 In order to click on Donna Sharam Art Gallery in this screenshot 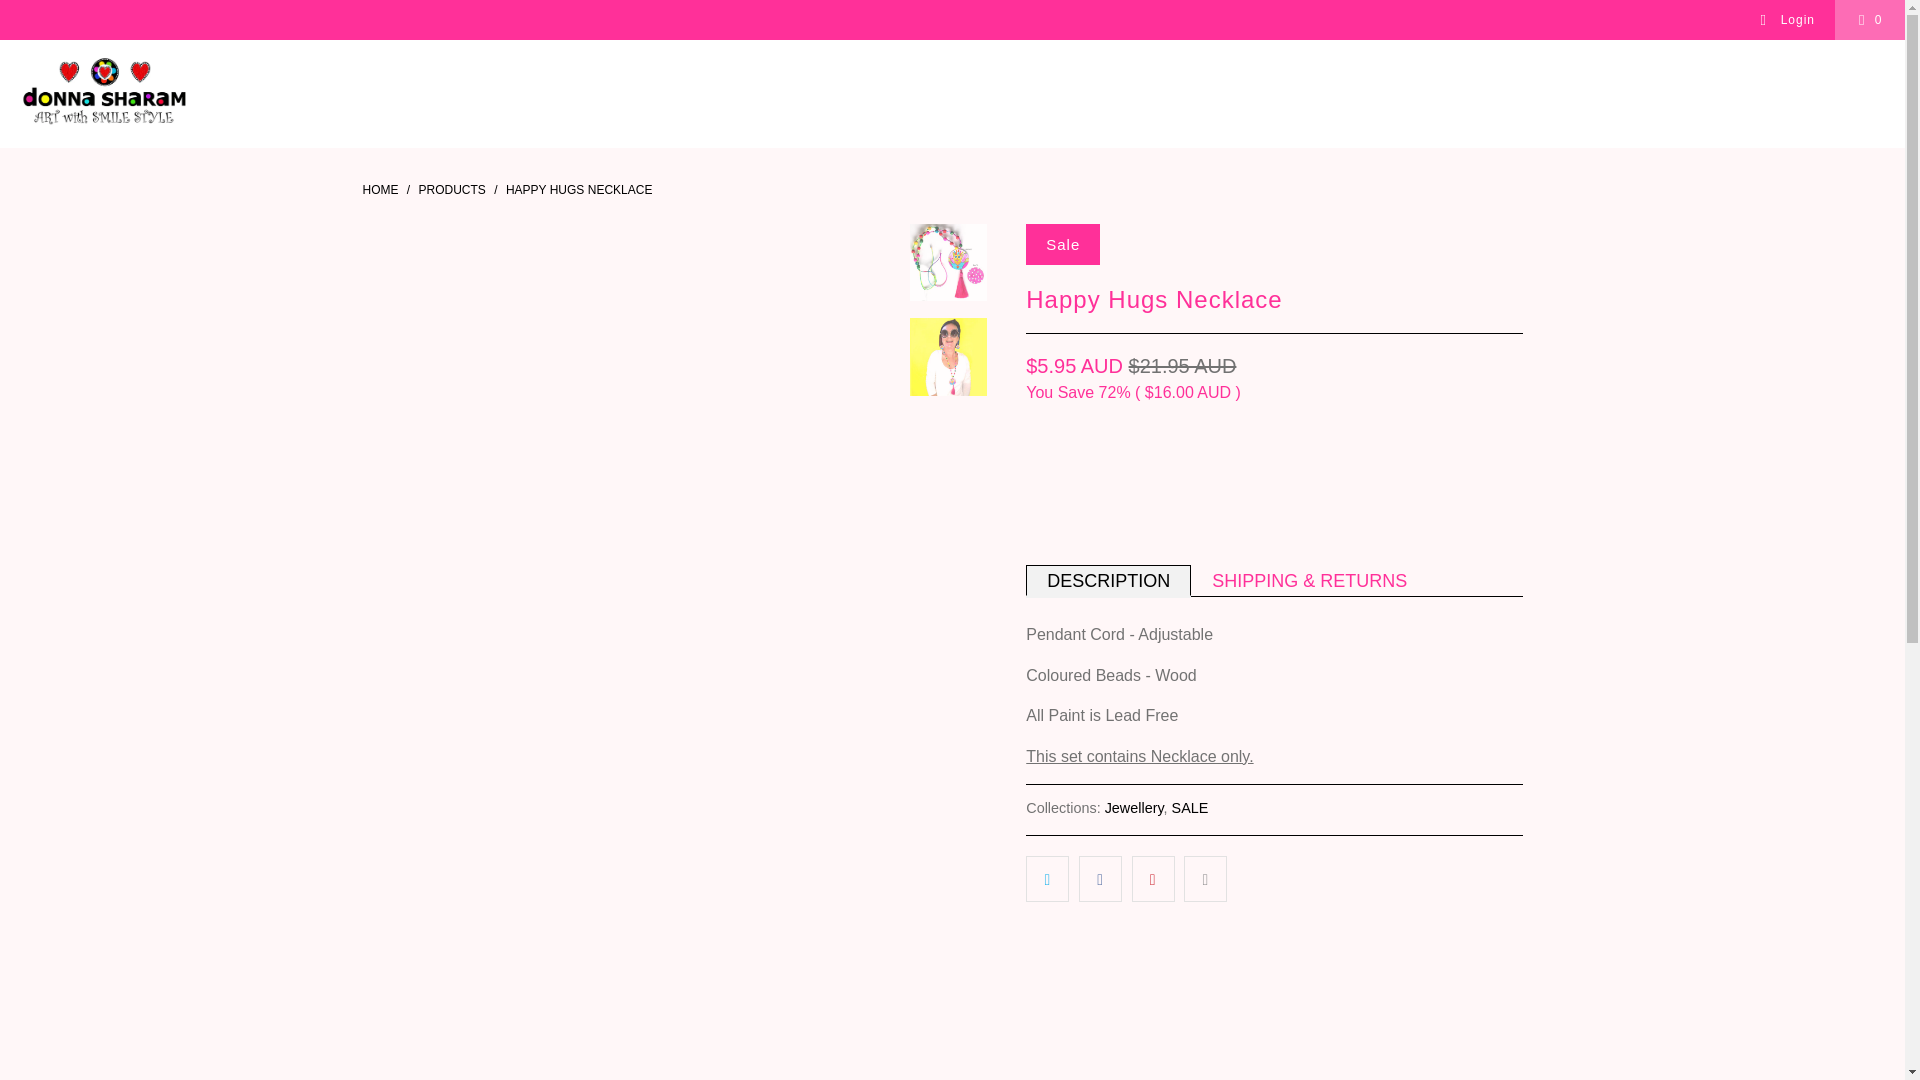, I will do `click(104, 94)`.